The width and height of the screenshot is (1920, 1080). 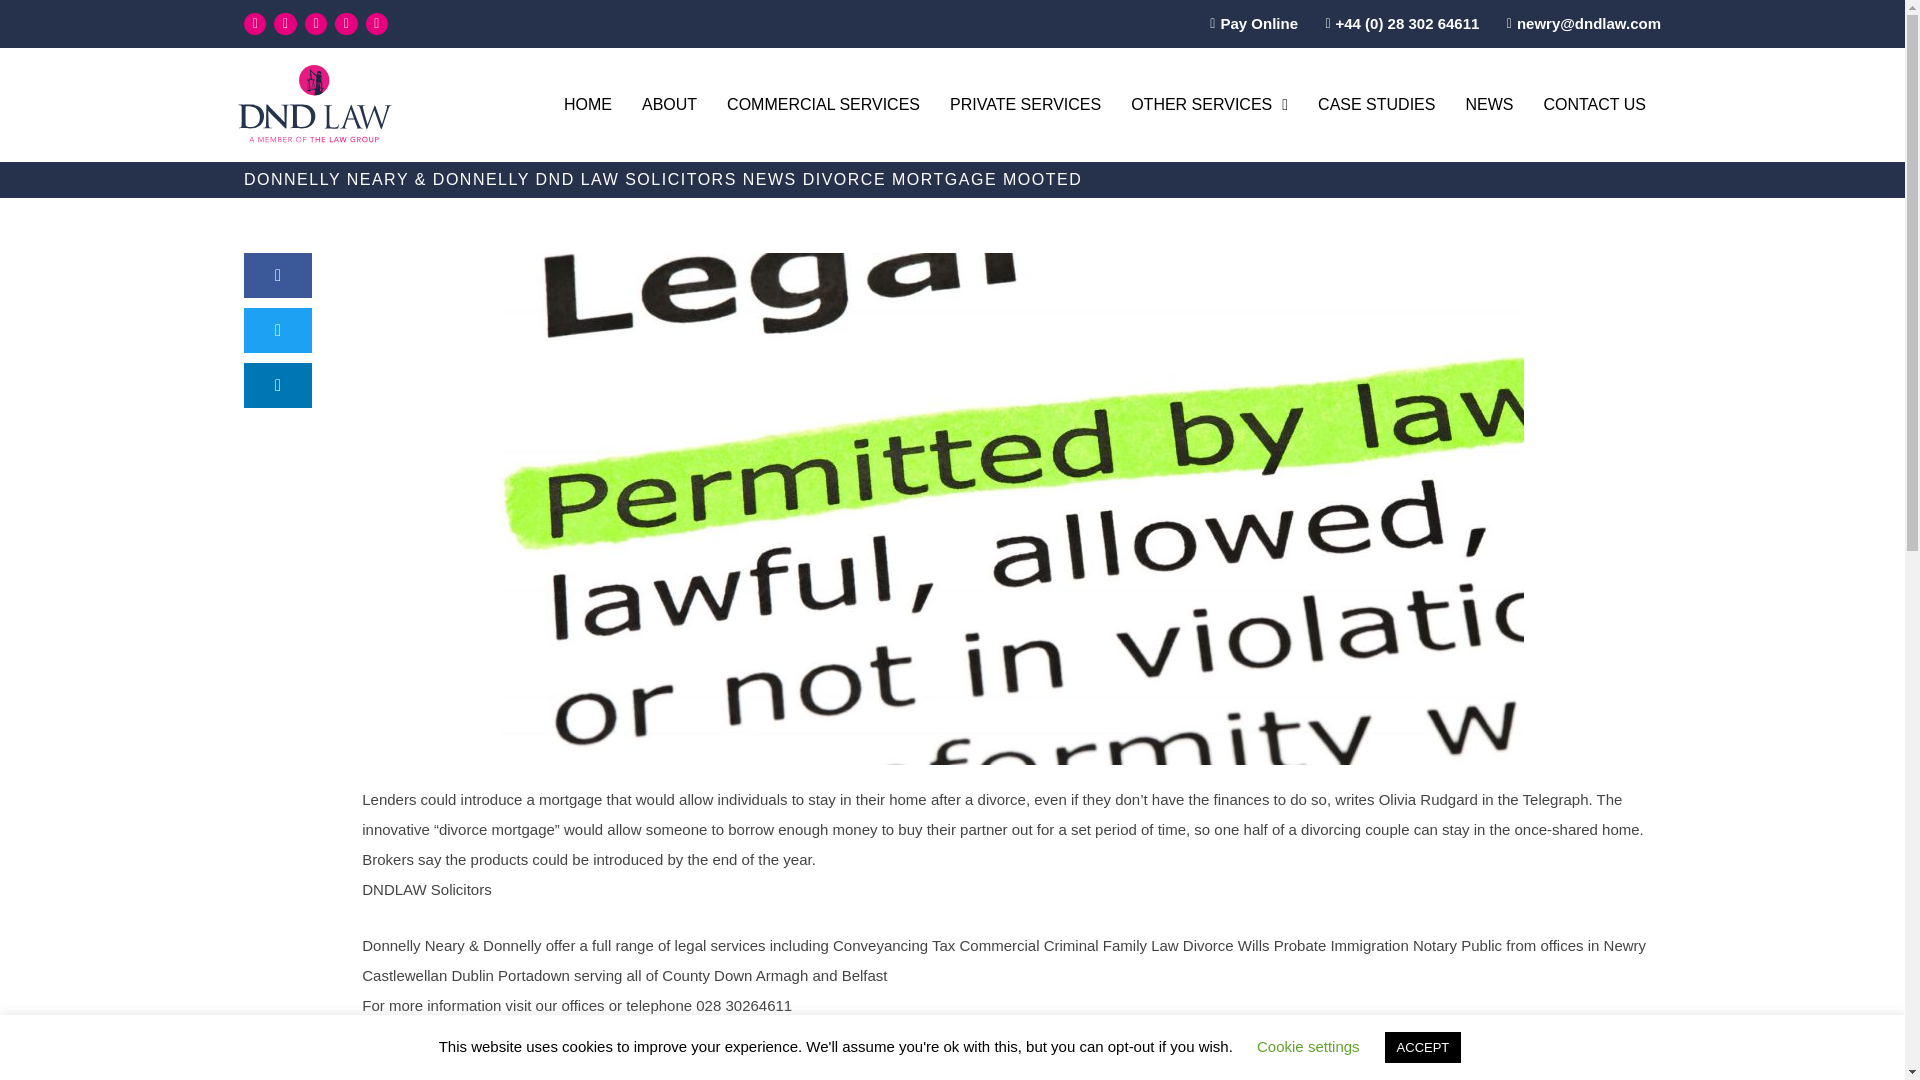 I want to click on ABOUT, so click(x=670, y=104).